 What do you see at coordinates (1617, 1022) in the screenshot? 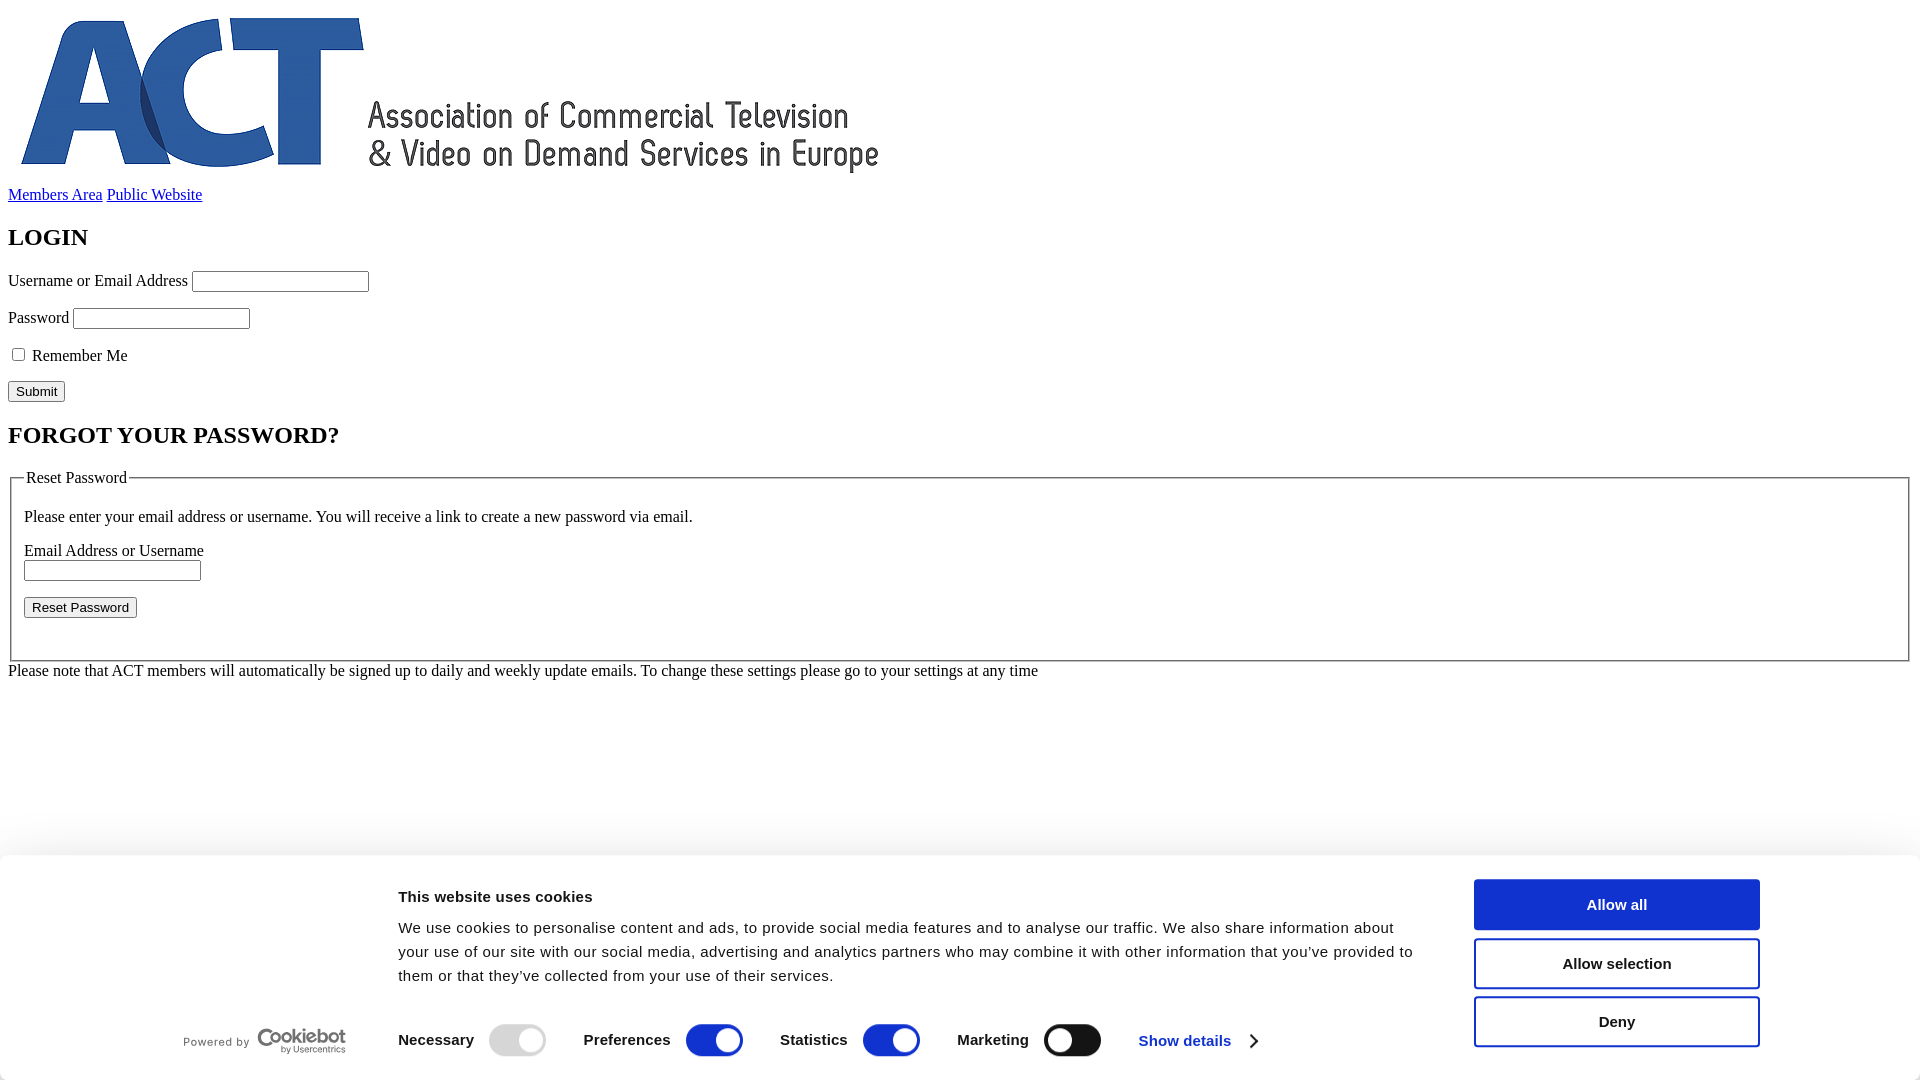
I see `Deny` at bounding box center [1617, 1022].